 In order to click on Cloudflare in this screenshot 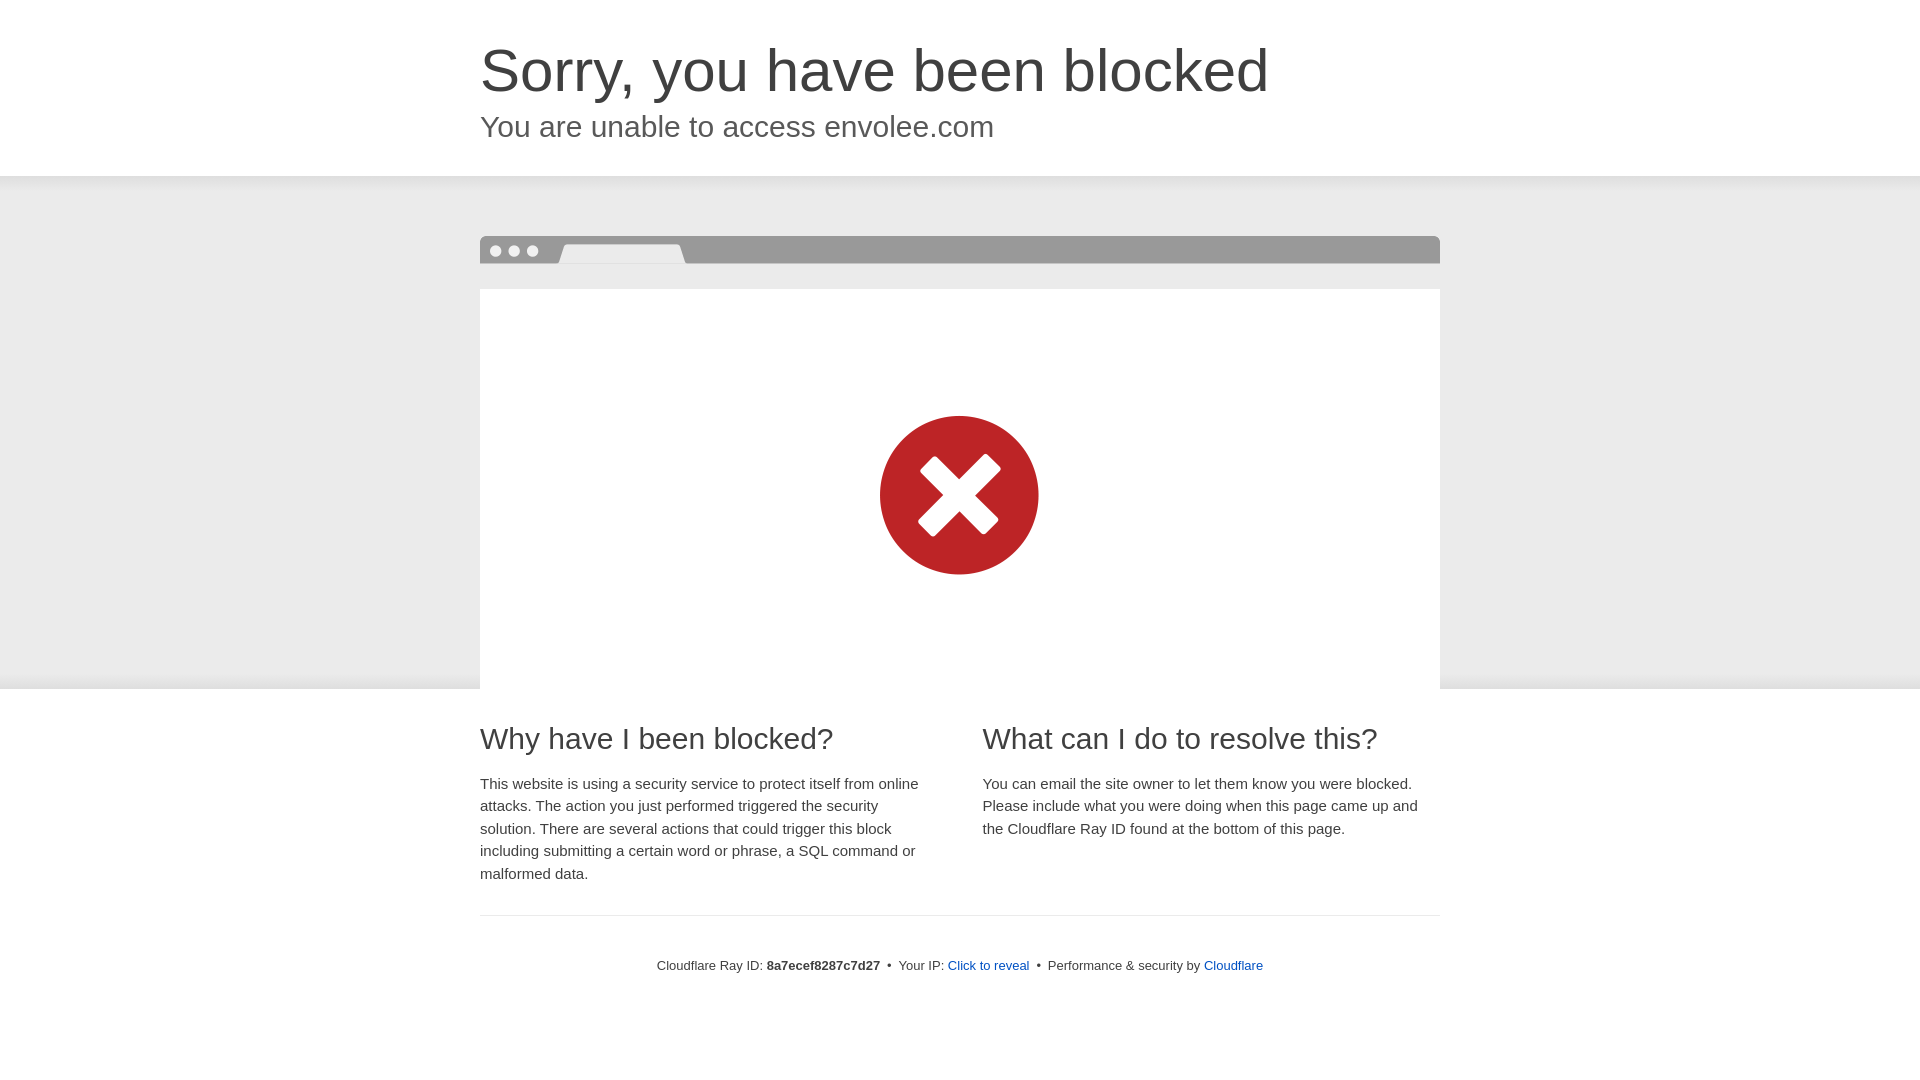, I will do `click(1233, 965)`.